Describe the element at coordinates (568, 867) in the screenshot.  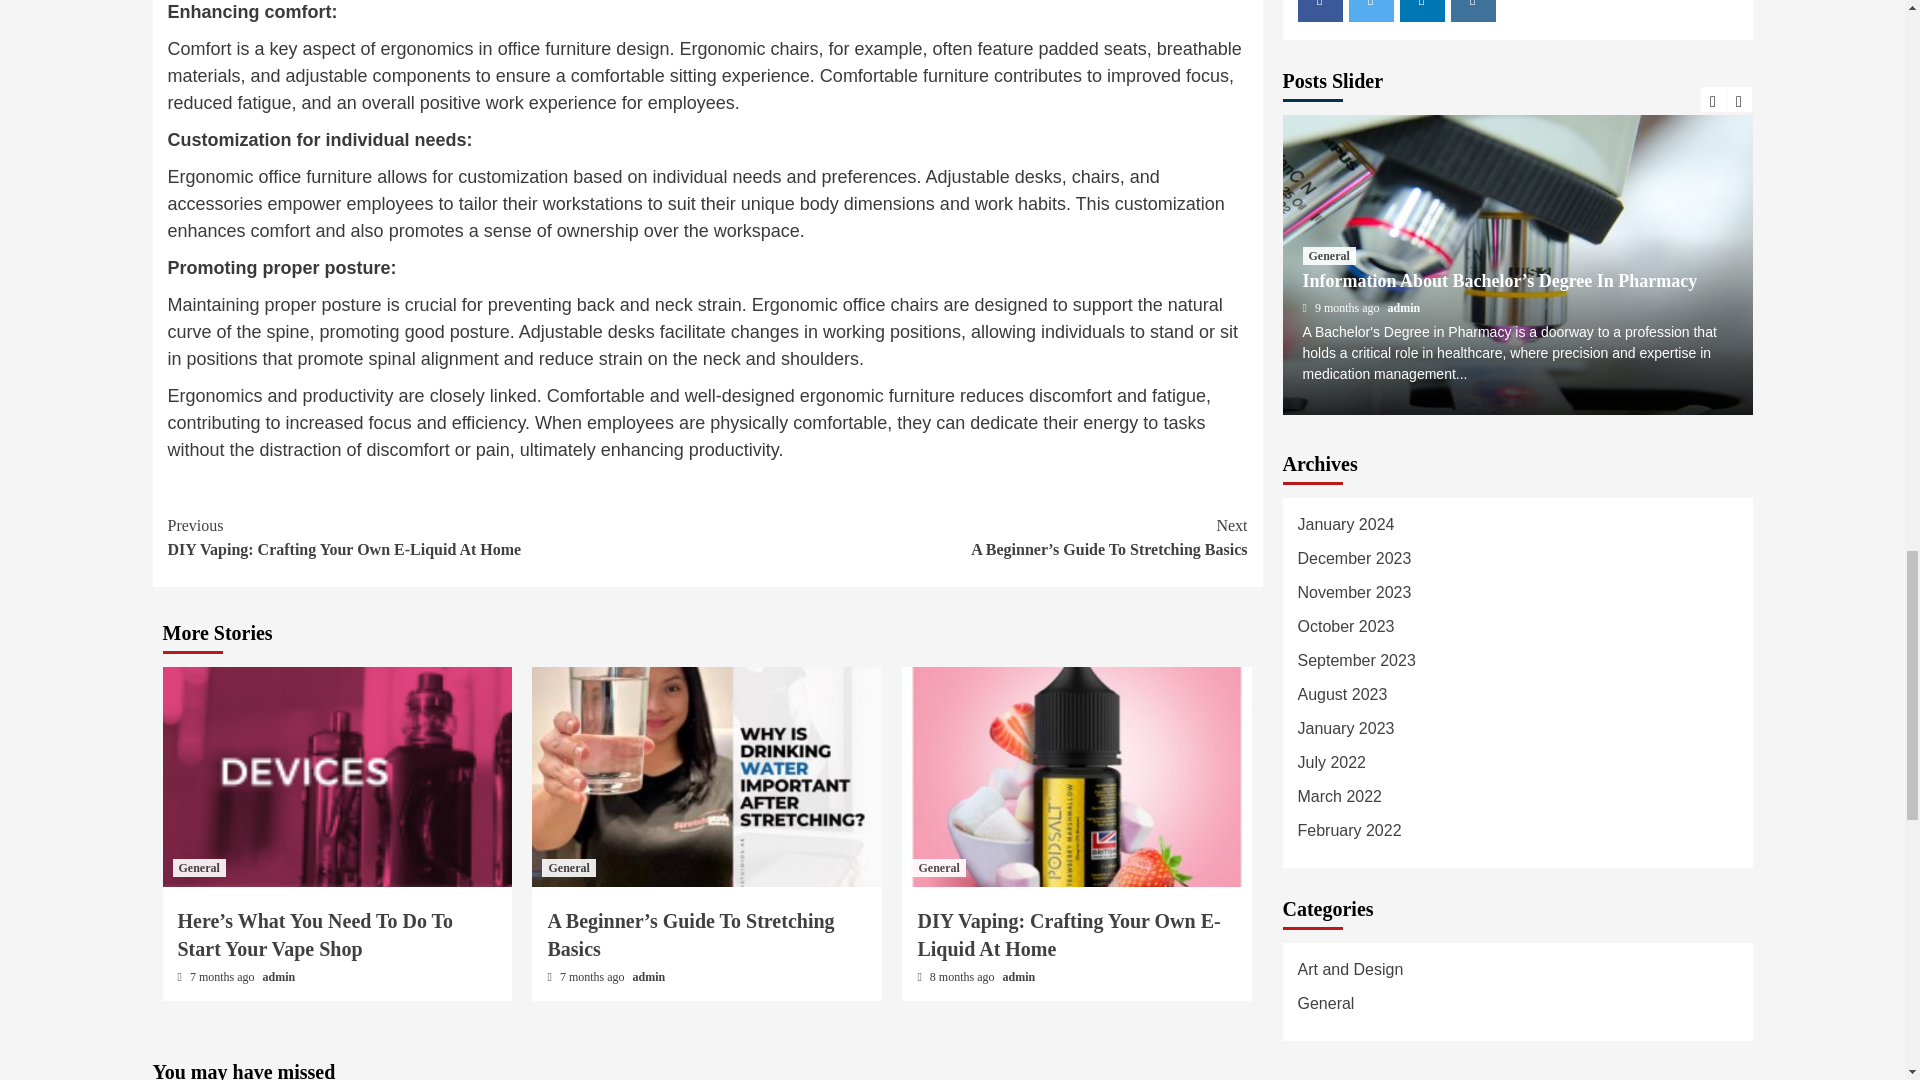
I see `DIY Vaping: Crafting Your Own E-Liquid At Home` at that location.